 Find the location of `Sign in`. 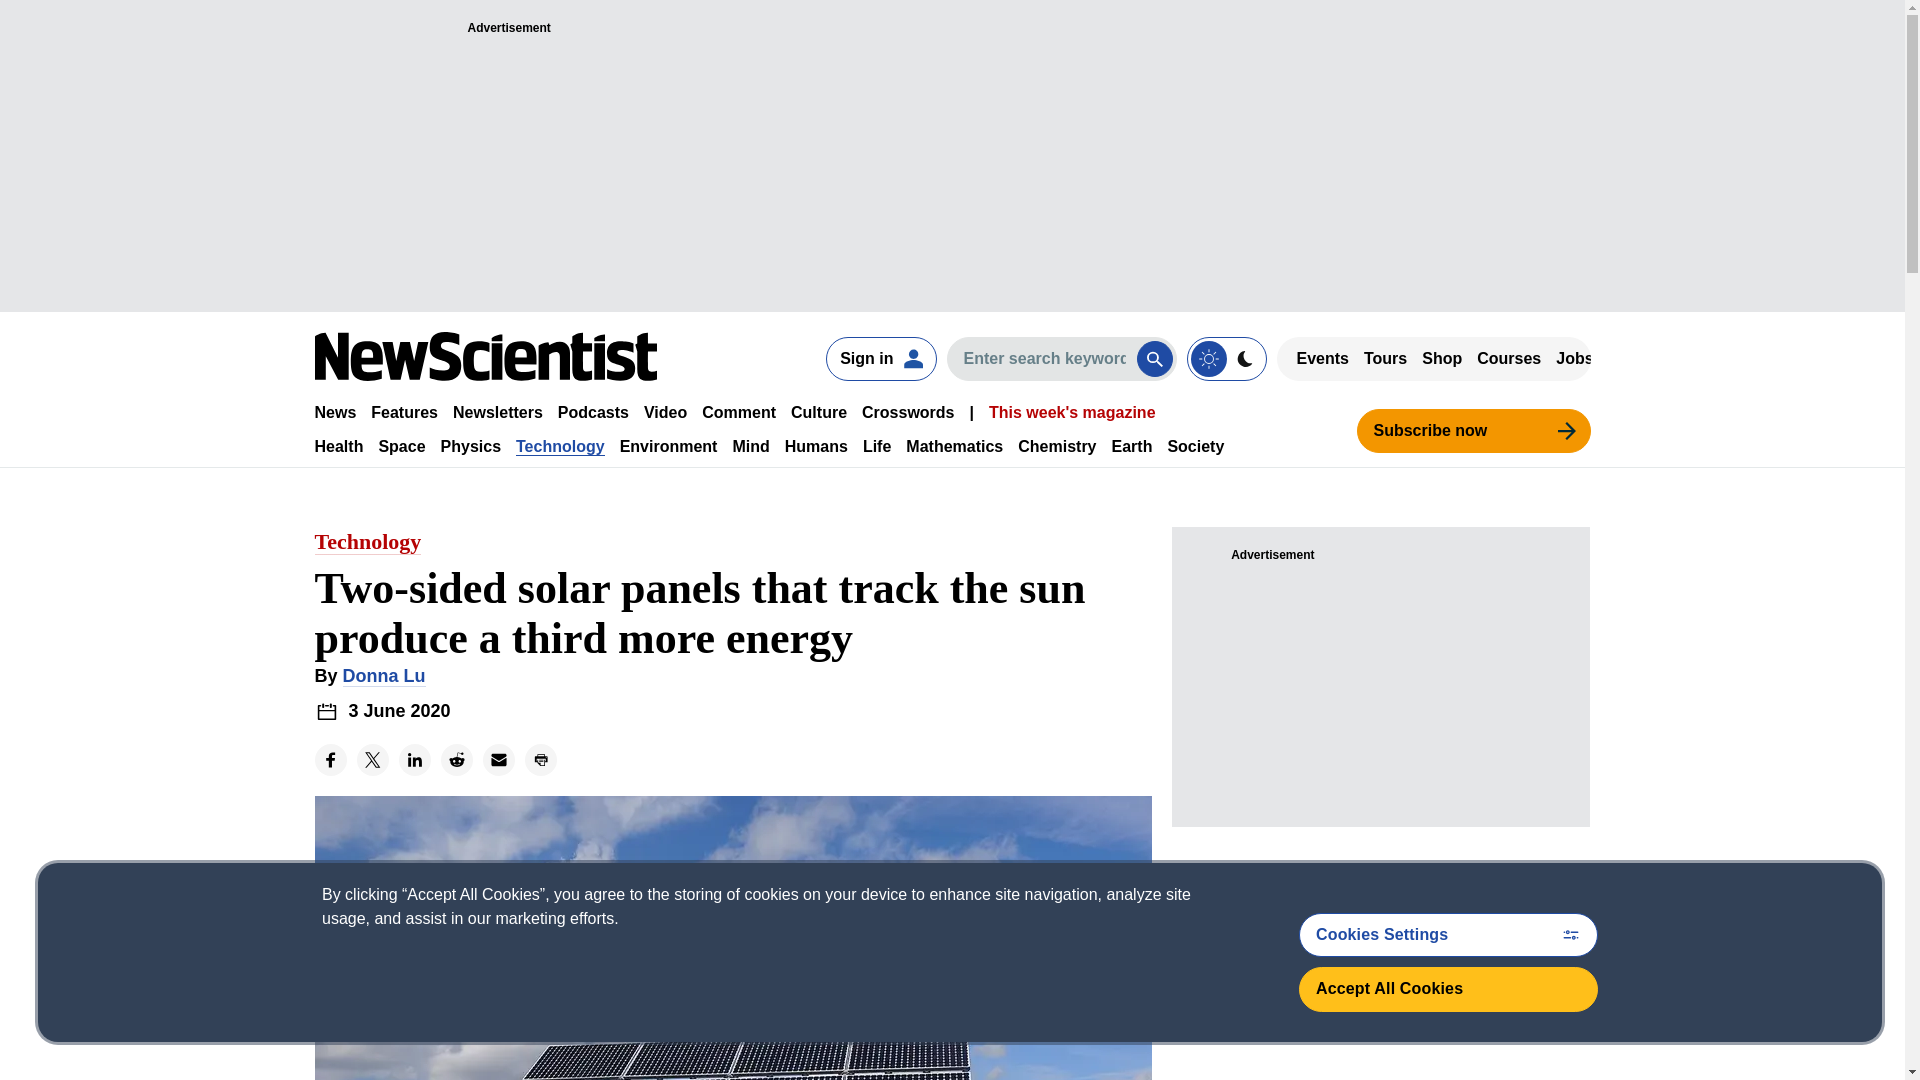

Sign in is located at coordinates (880, 358).